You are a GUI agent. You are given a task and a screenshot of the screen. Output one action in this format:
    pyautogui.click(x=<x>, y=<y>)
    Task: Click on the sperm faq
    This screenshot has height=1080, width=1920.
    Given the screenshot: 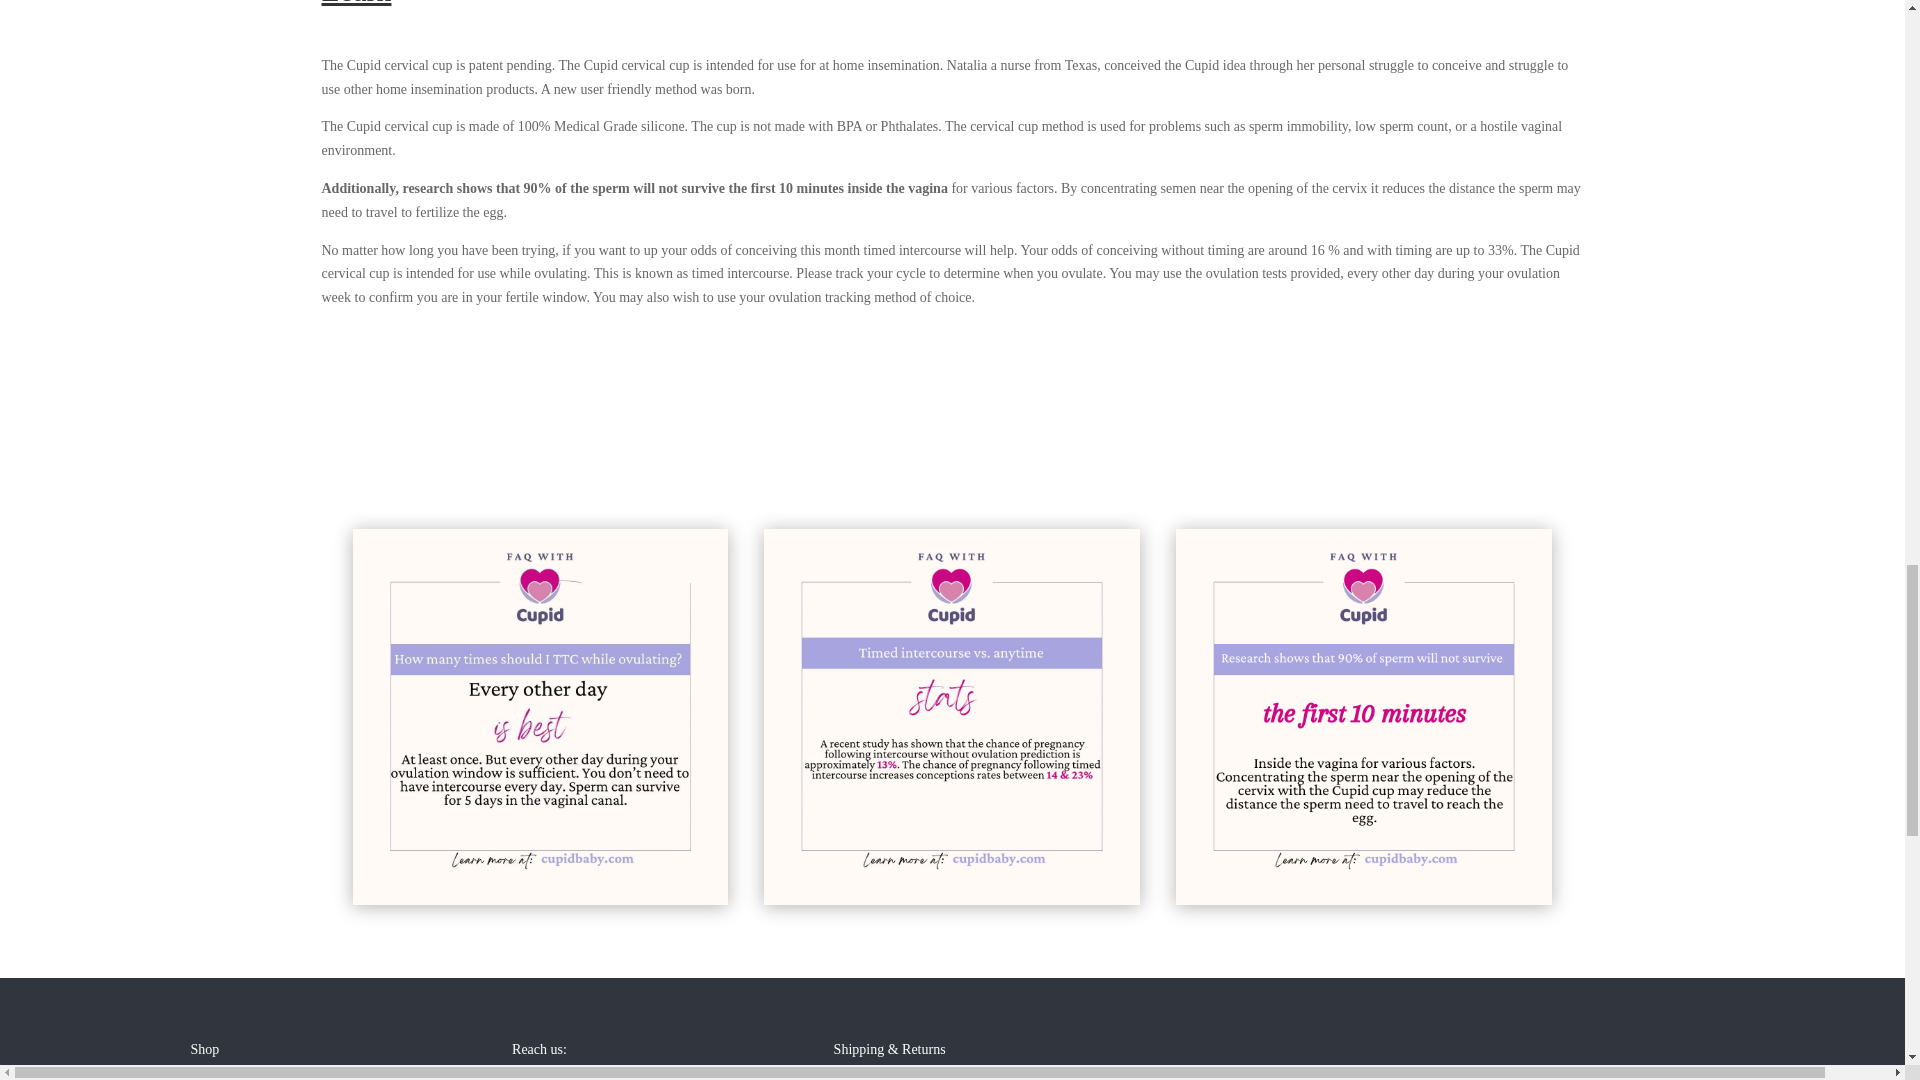 What is the action you would take?
    pyautogui.click(x=1363, y=717)
    